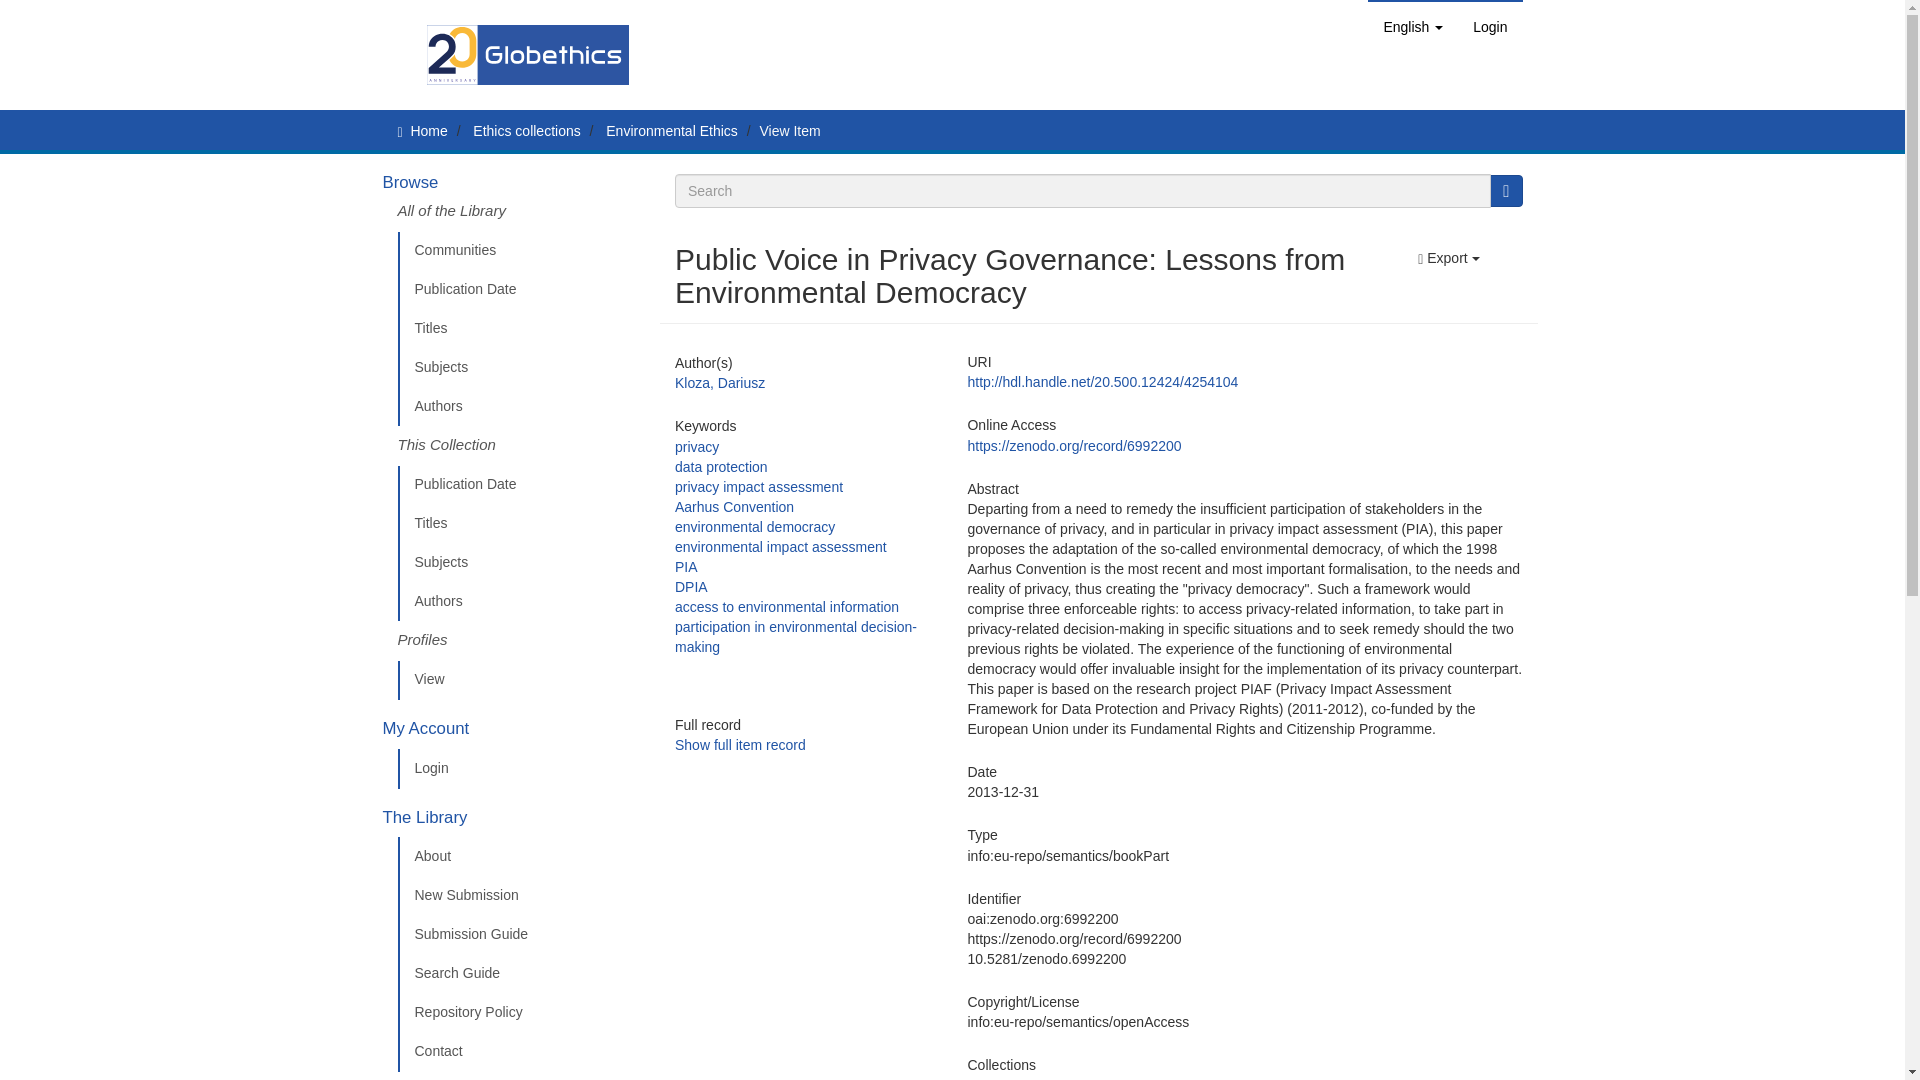  I want to click on Home, so click(428, 131).